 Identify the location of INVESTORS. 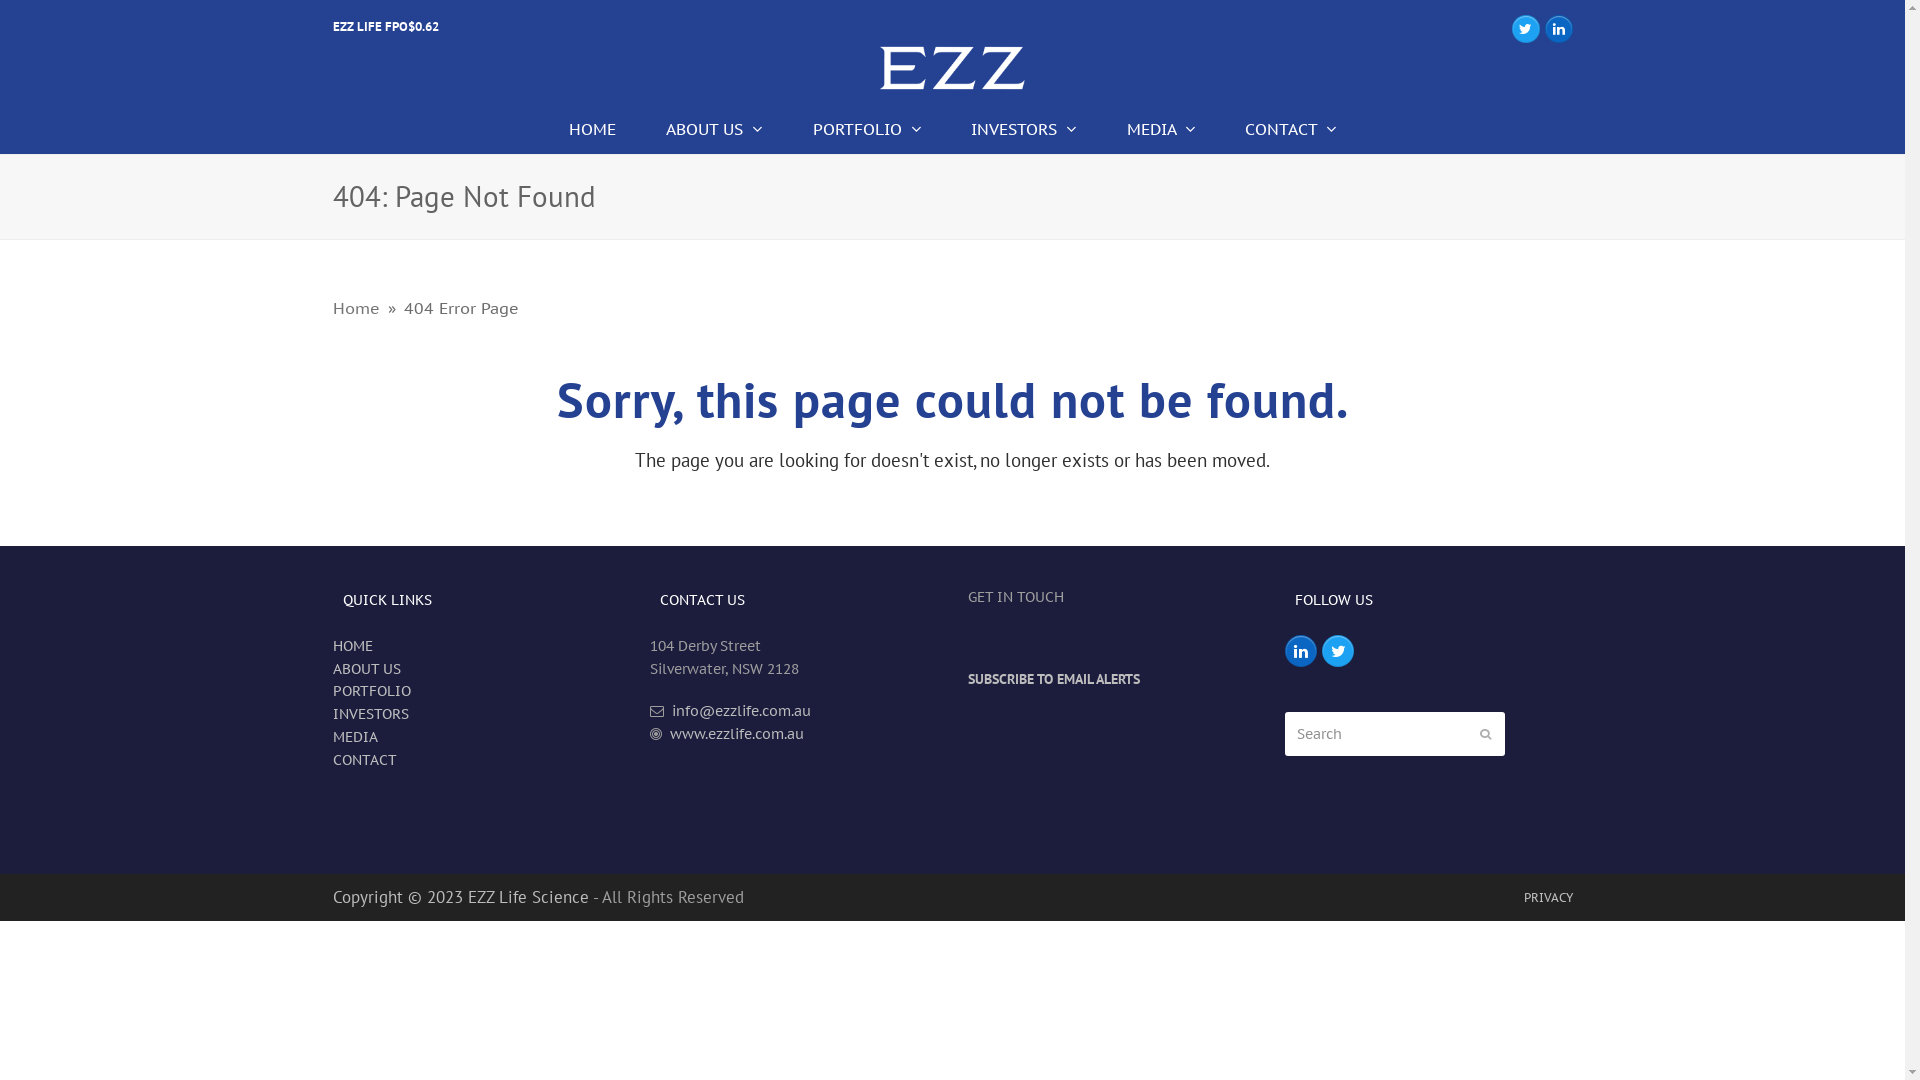
(1024, 129).